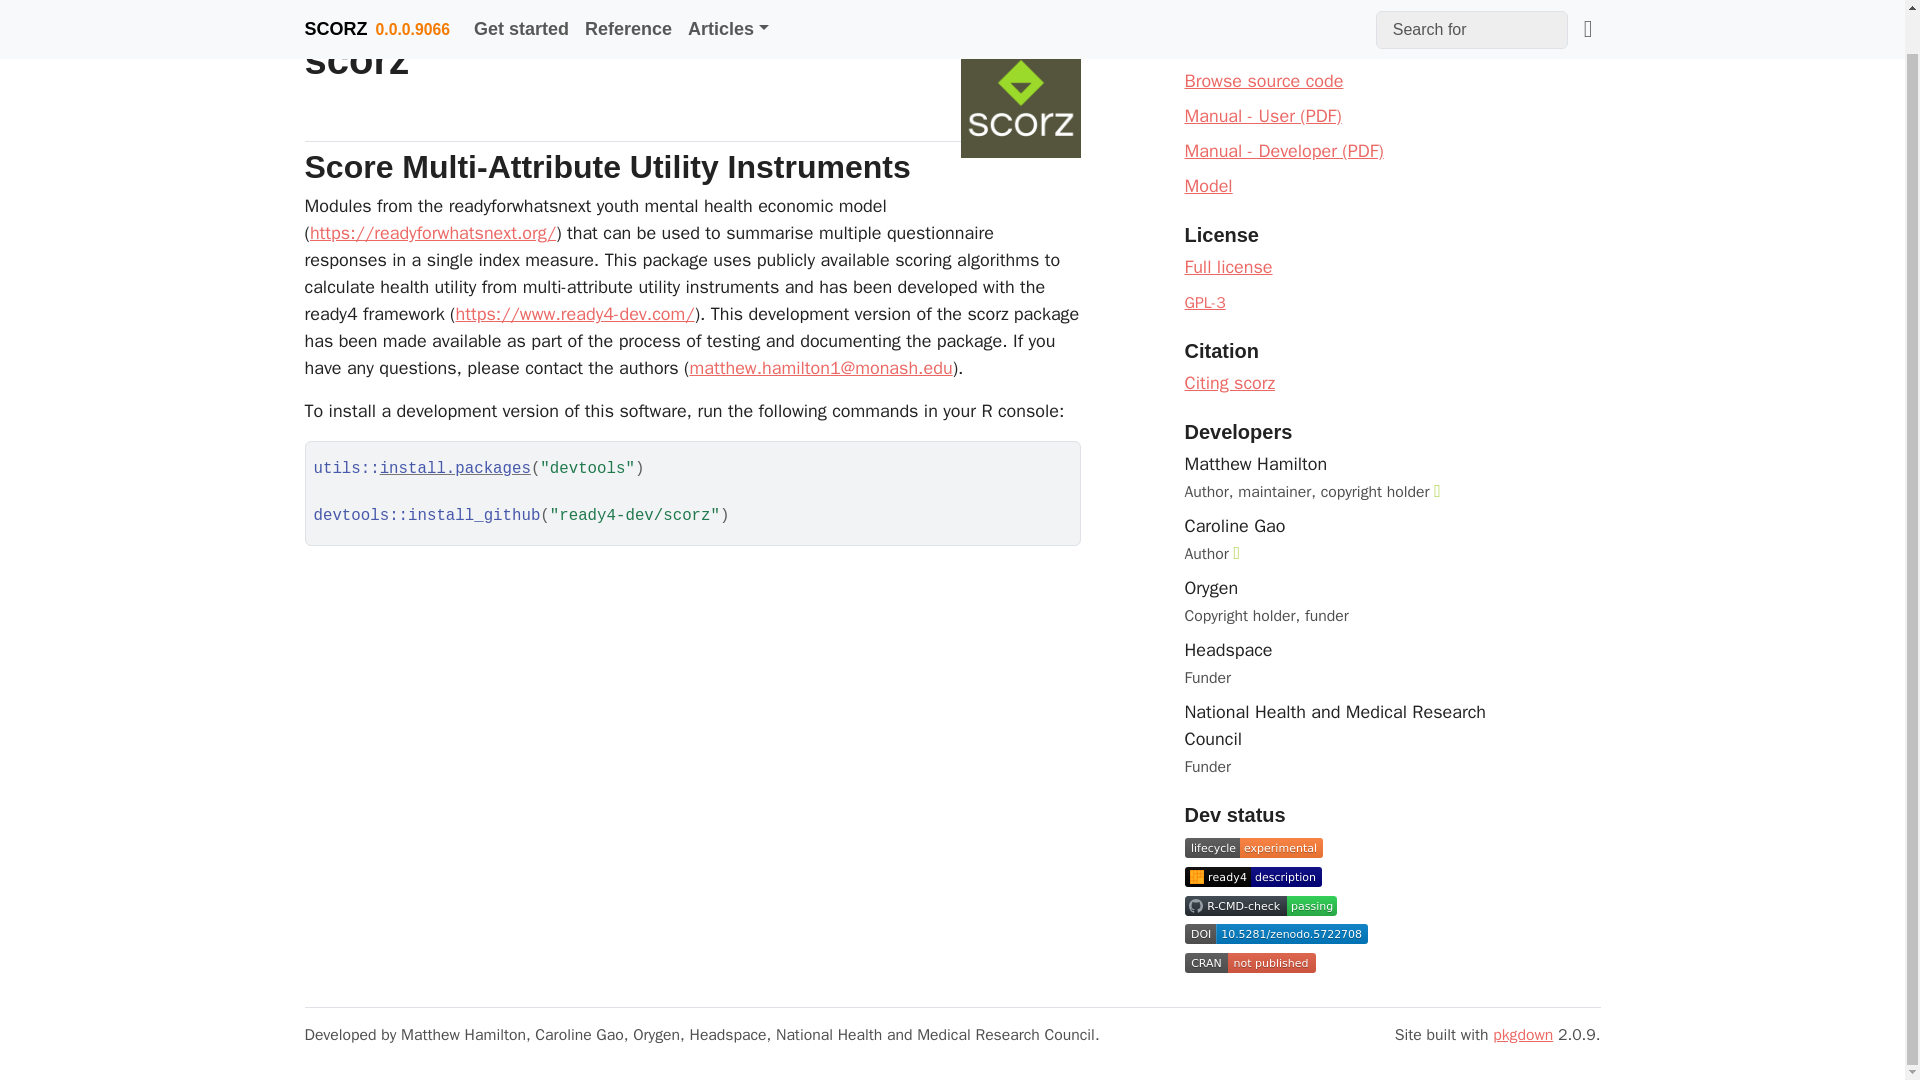 The height and width of the screenshot is (1080, 1920). What do you see at coordinates (334, 3) in the screenshot?
I see `SCORZ` at bounding box center [334, 3].